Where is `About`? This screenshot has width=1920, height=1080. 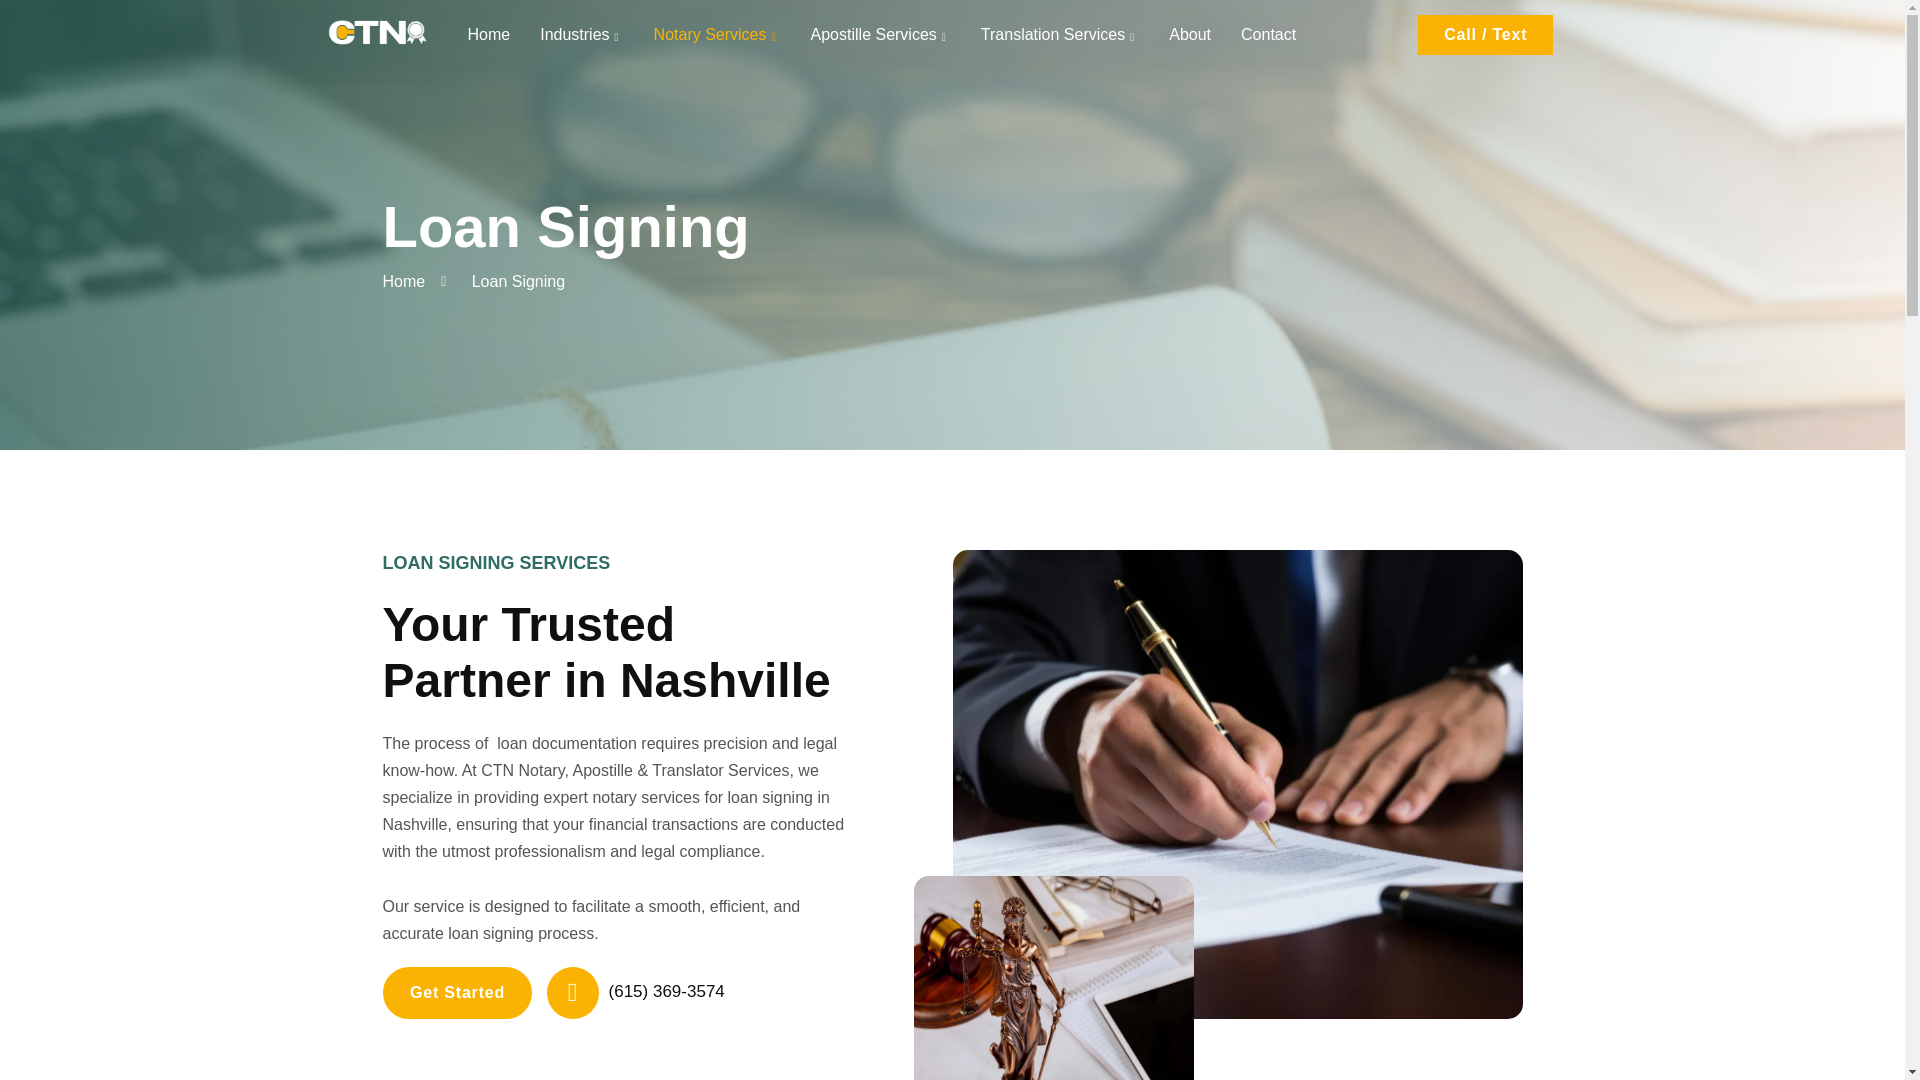 About is located at coordinates (1190, 35).